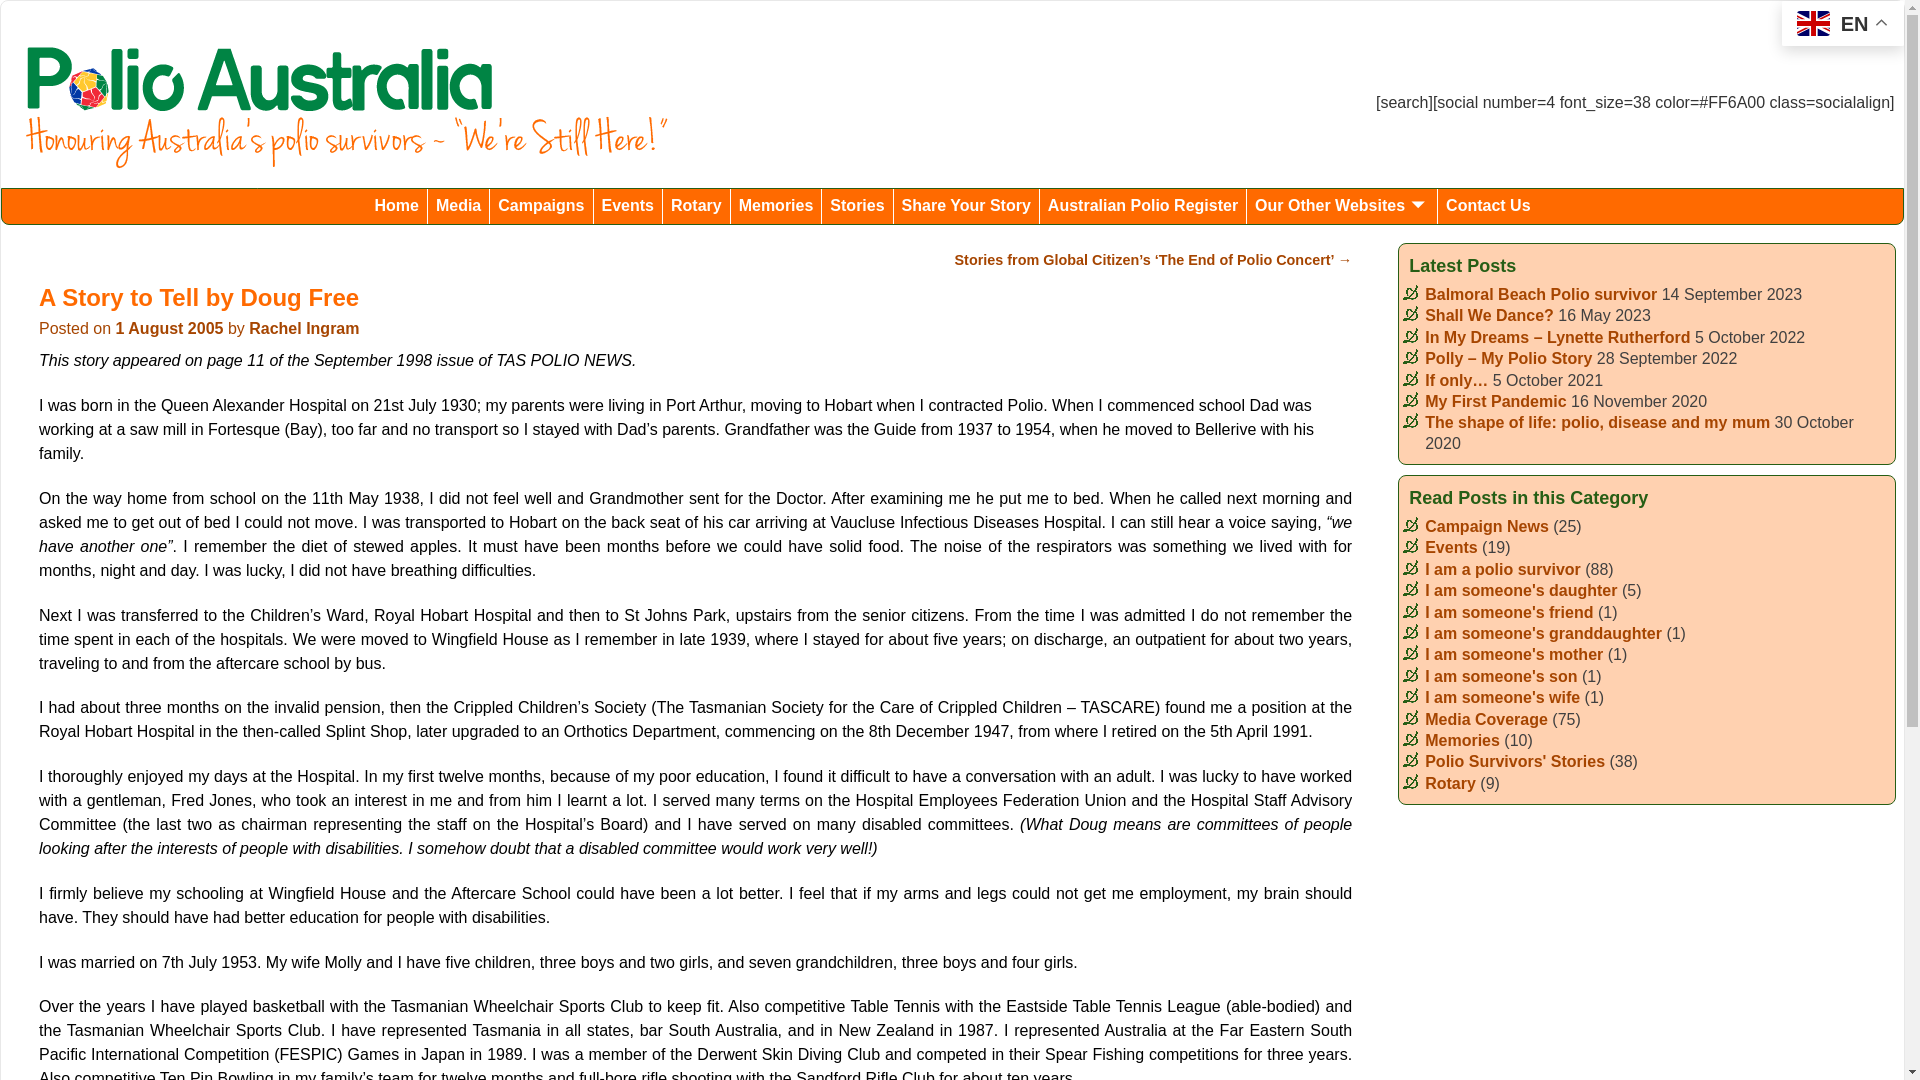  What do you see at coordinates (541, 206) in the screenshot?
I see `Campaigns` at bounding box center [541, 206].